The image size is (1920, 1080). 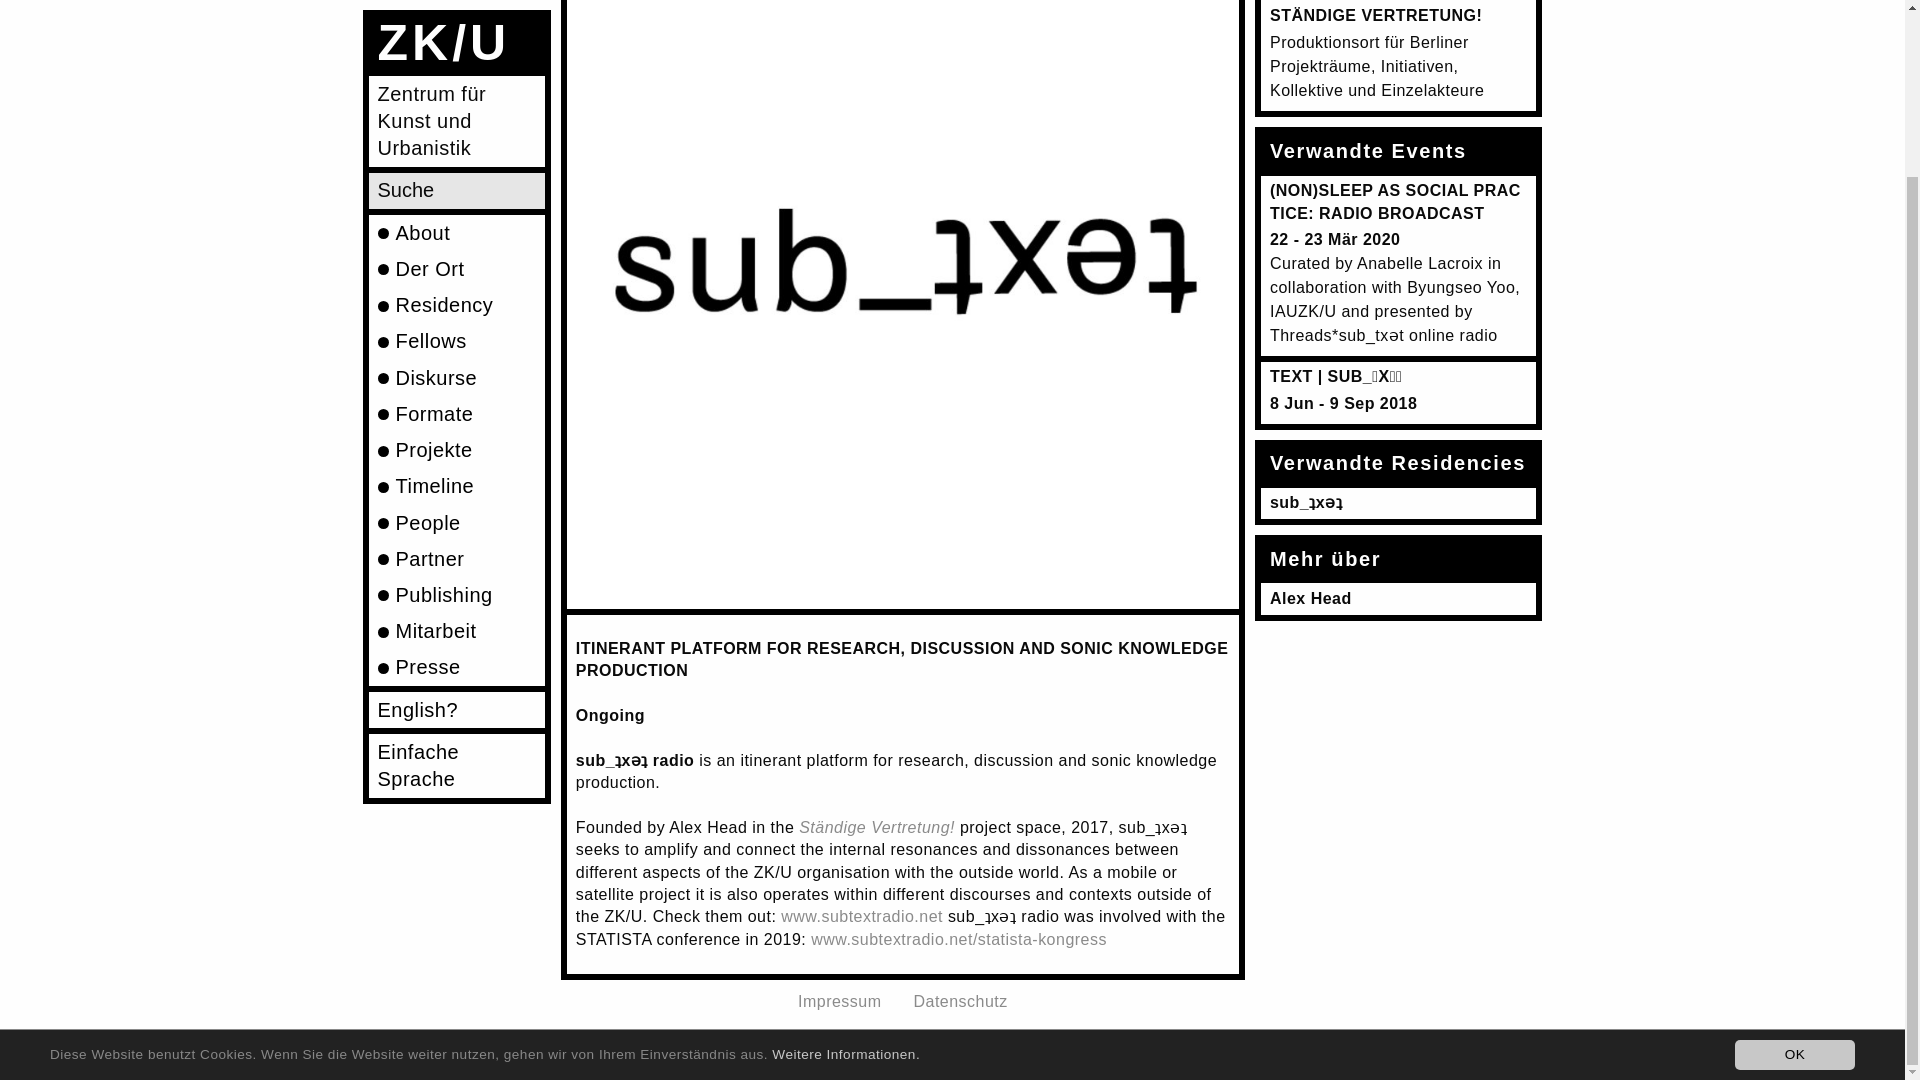 What do you see at coordinates (456, 145) in the screenshot?
I see `Fellows` at bounding box center [456, 145].